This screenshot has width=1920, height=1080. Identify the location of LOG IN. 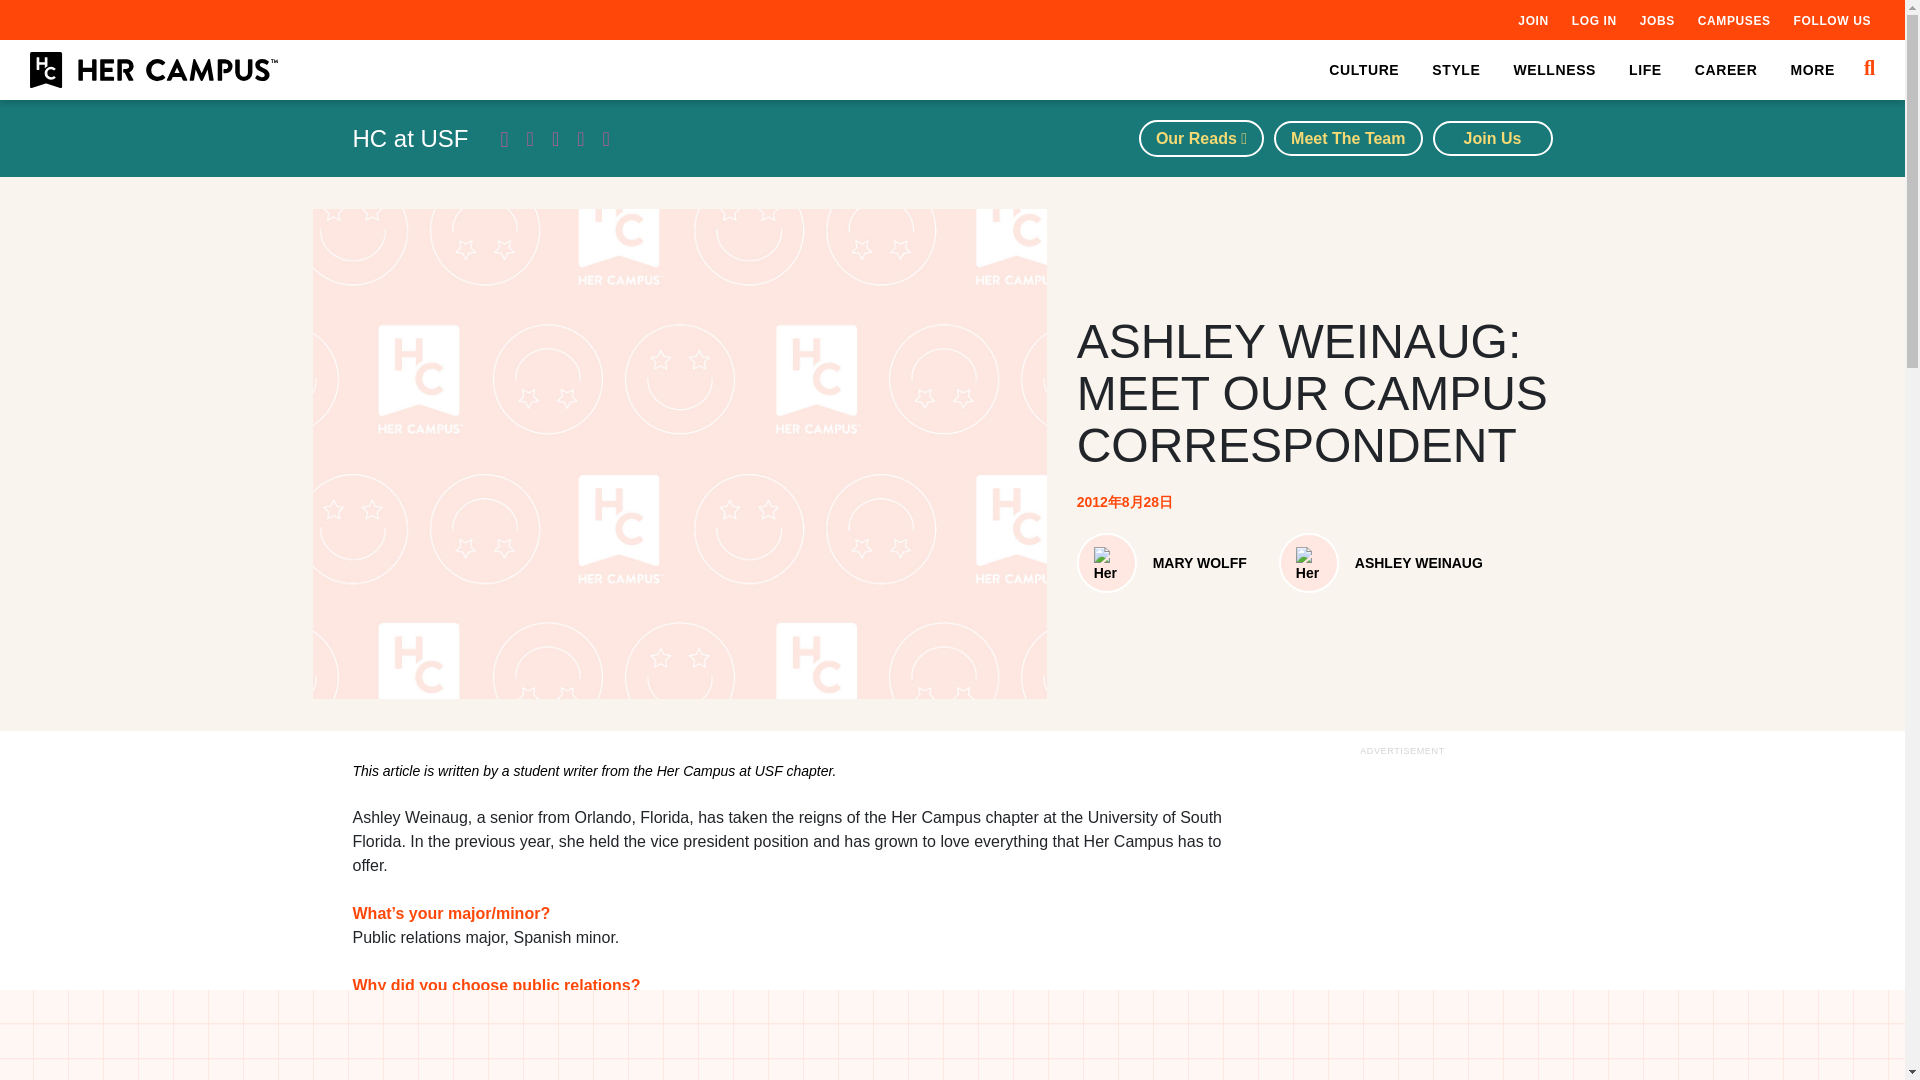
(1594, 20).